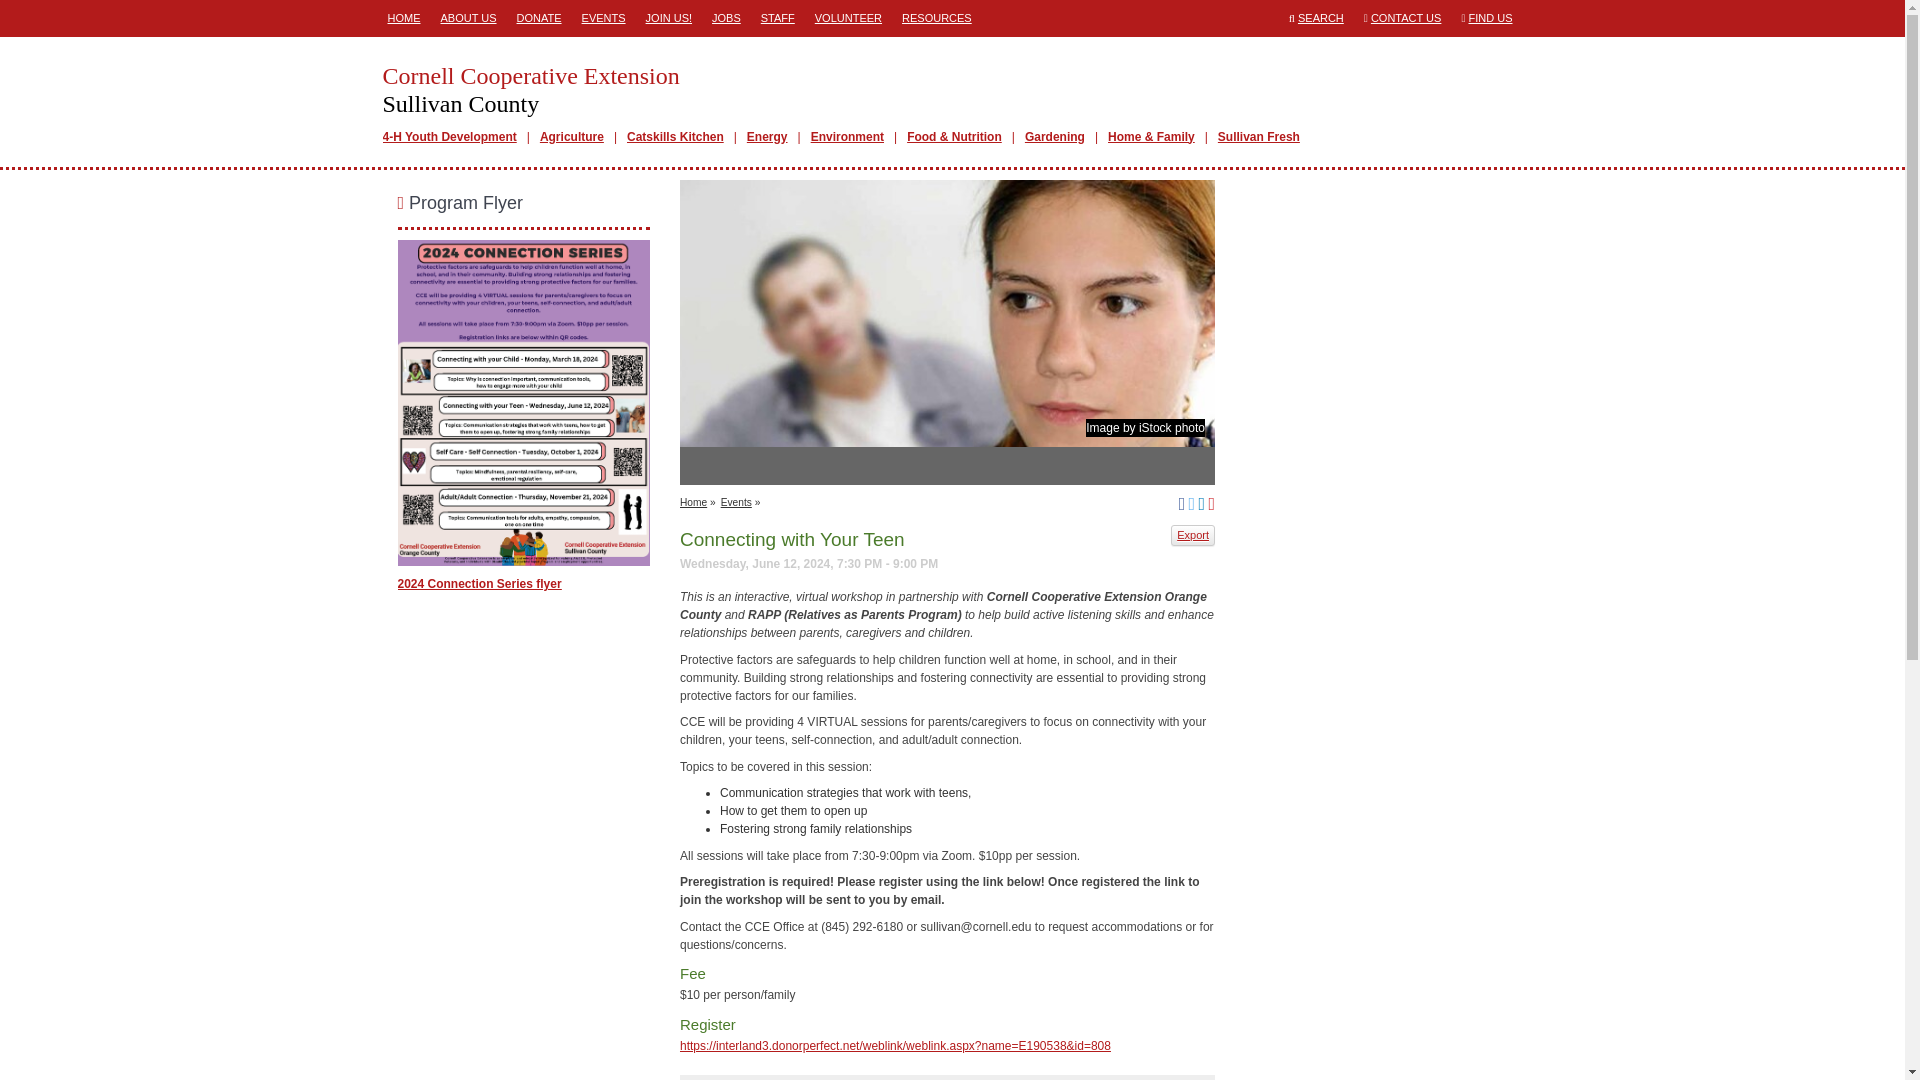 The height and width of the screenshot is (1080, 1920). I want to click on STAFF, so click(778, 18).